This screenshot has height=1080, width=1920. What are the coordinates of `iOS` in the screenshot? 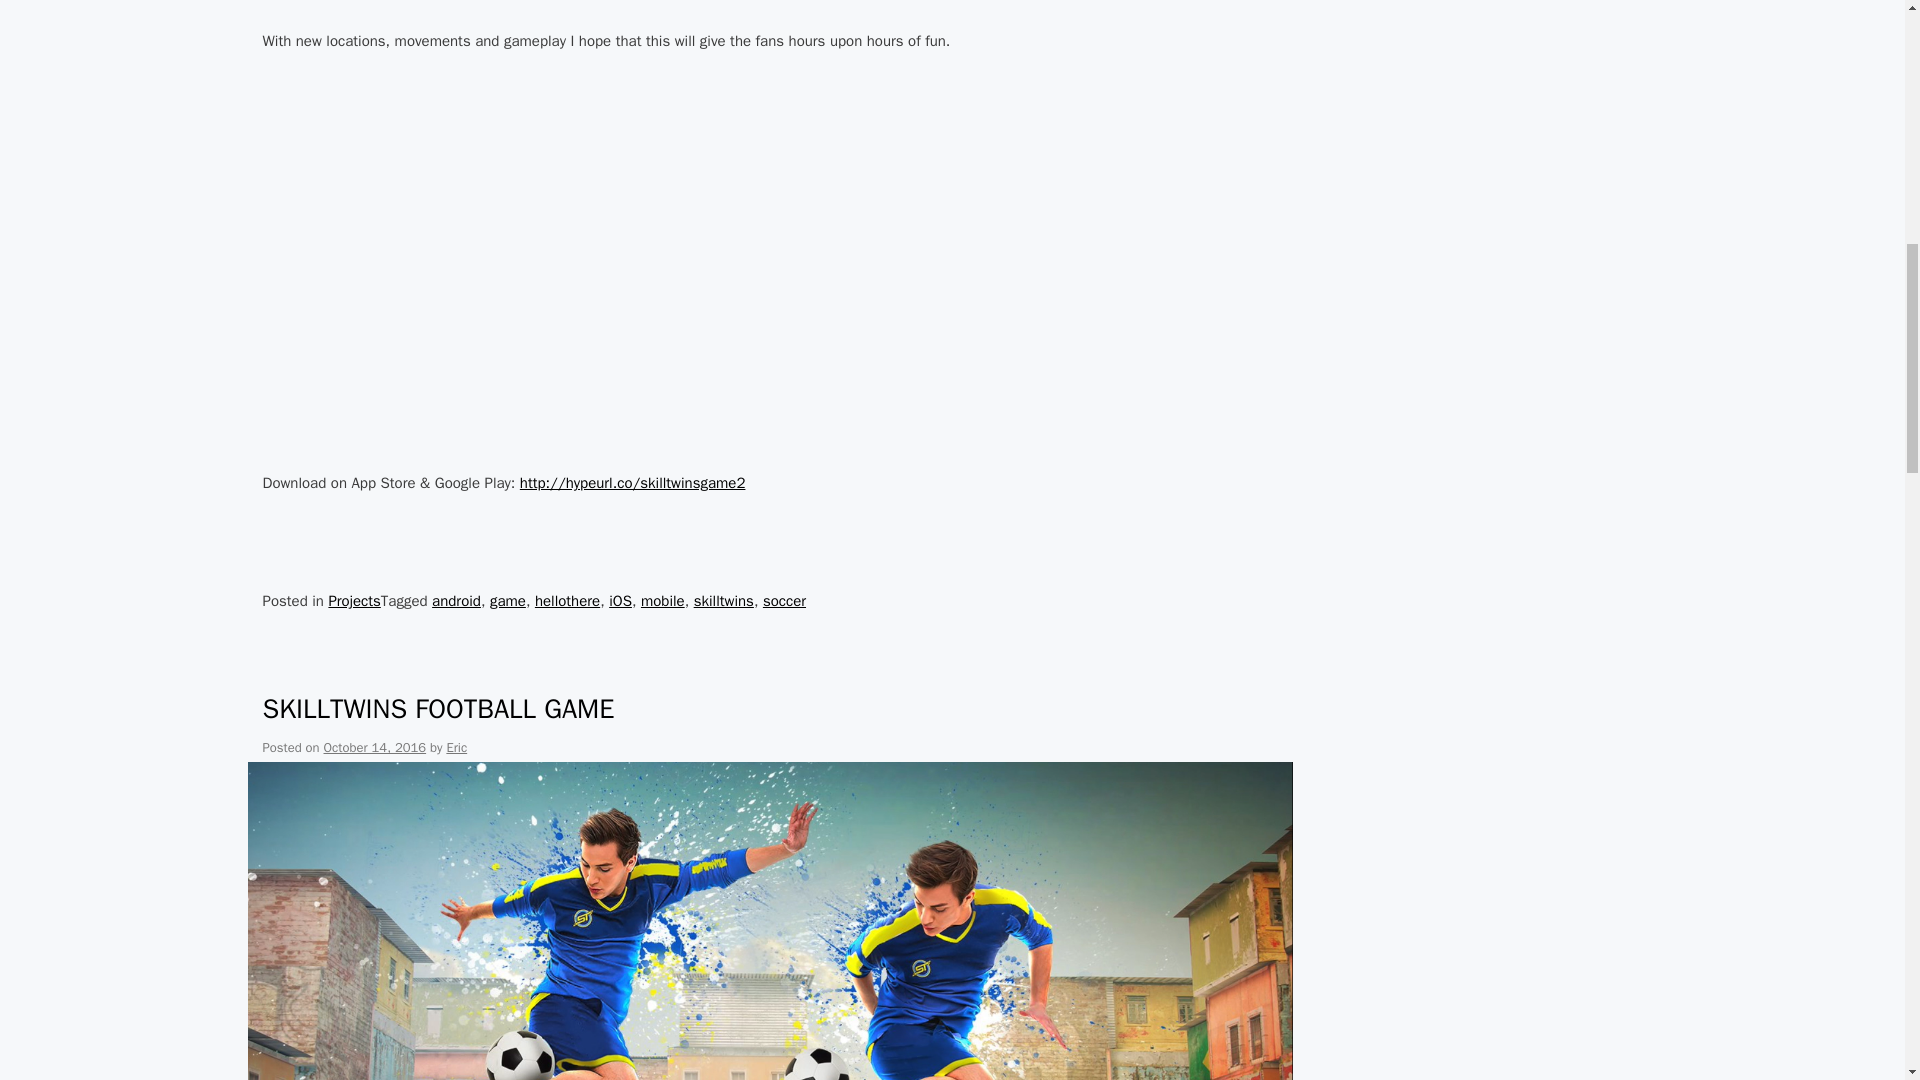 It's located at (620, 600).